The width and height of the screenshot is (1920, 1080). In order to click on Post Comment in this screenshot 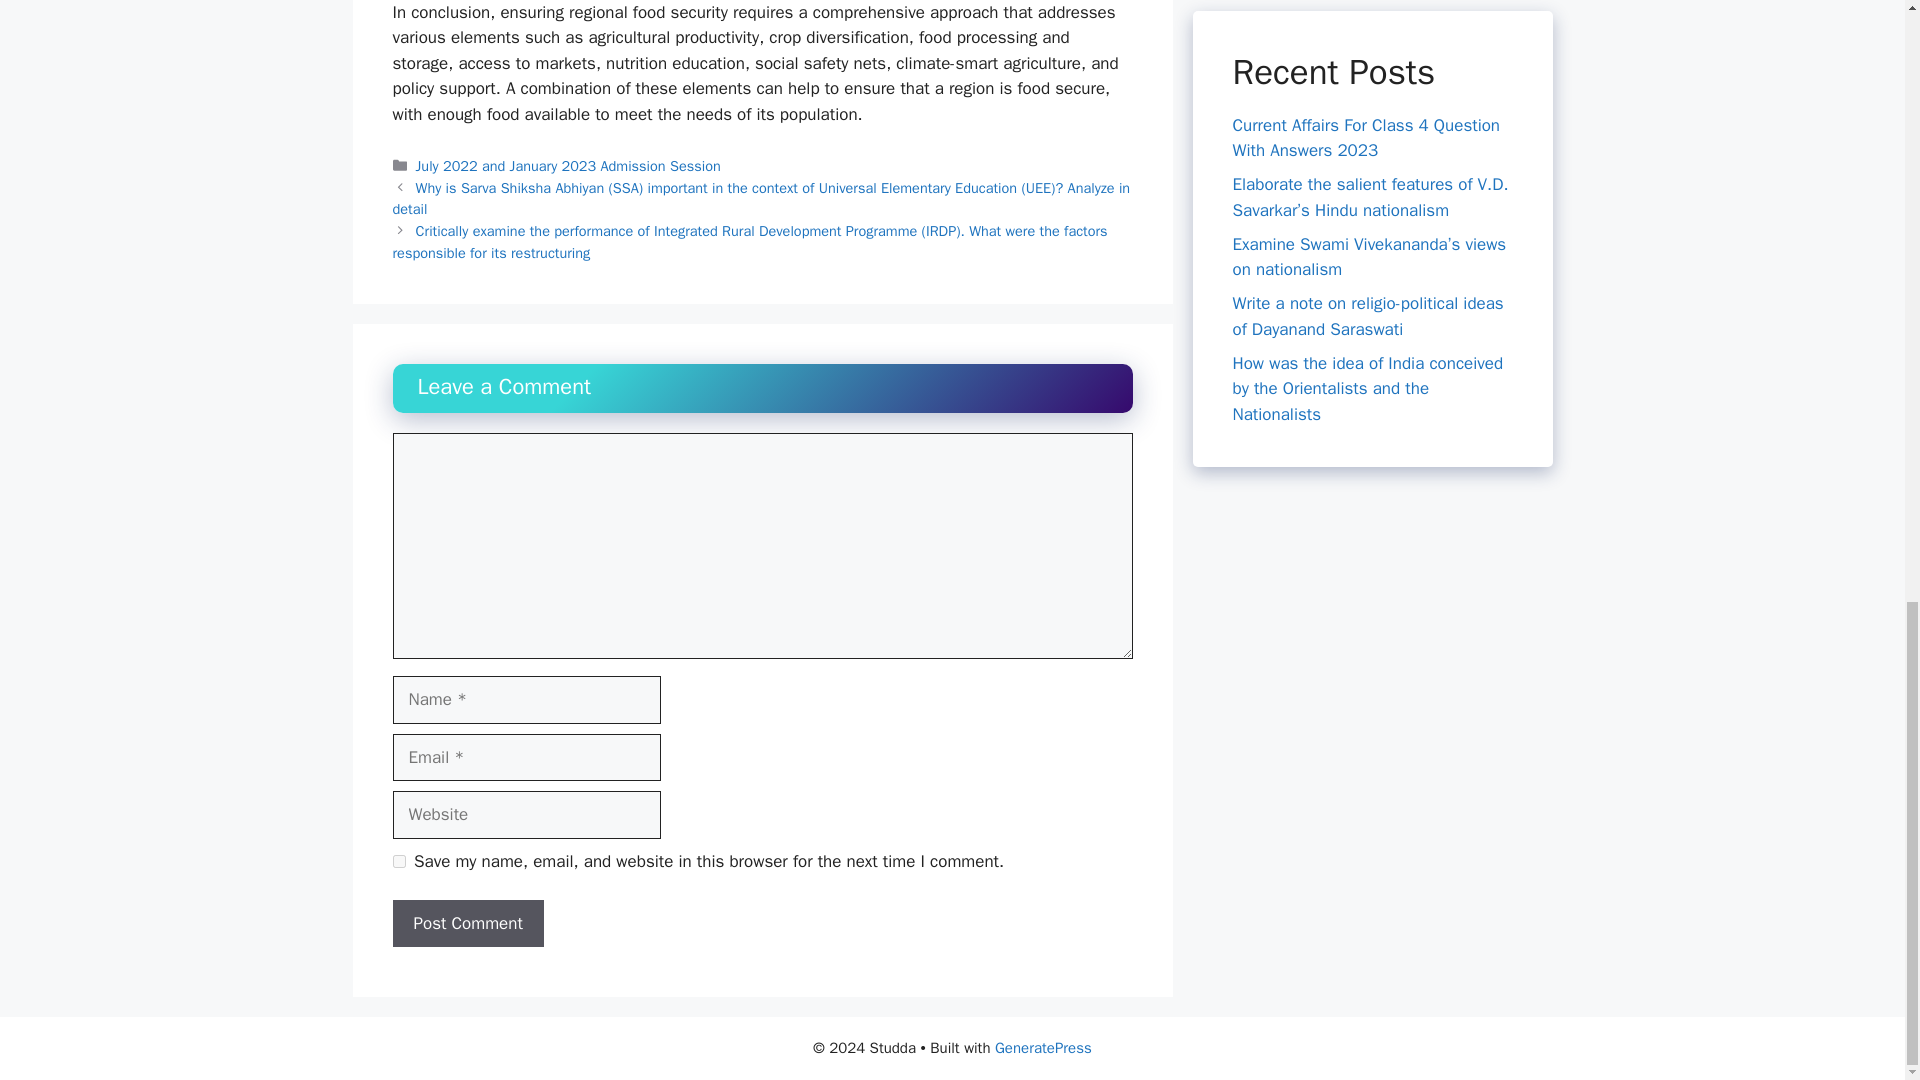, I will do `click(467, 924)`.